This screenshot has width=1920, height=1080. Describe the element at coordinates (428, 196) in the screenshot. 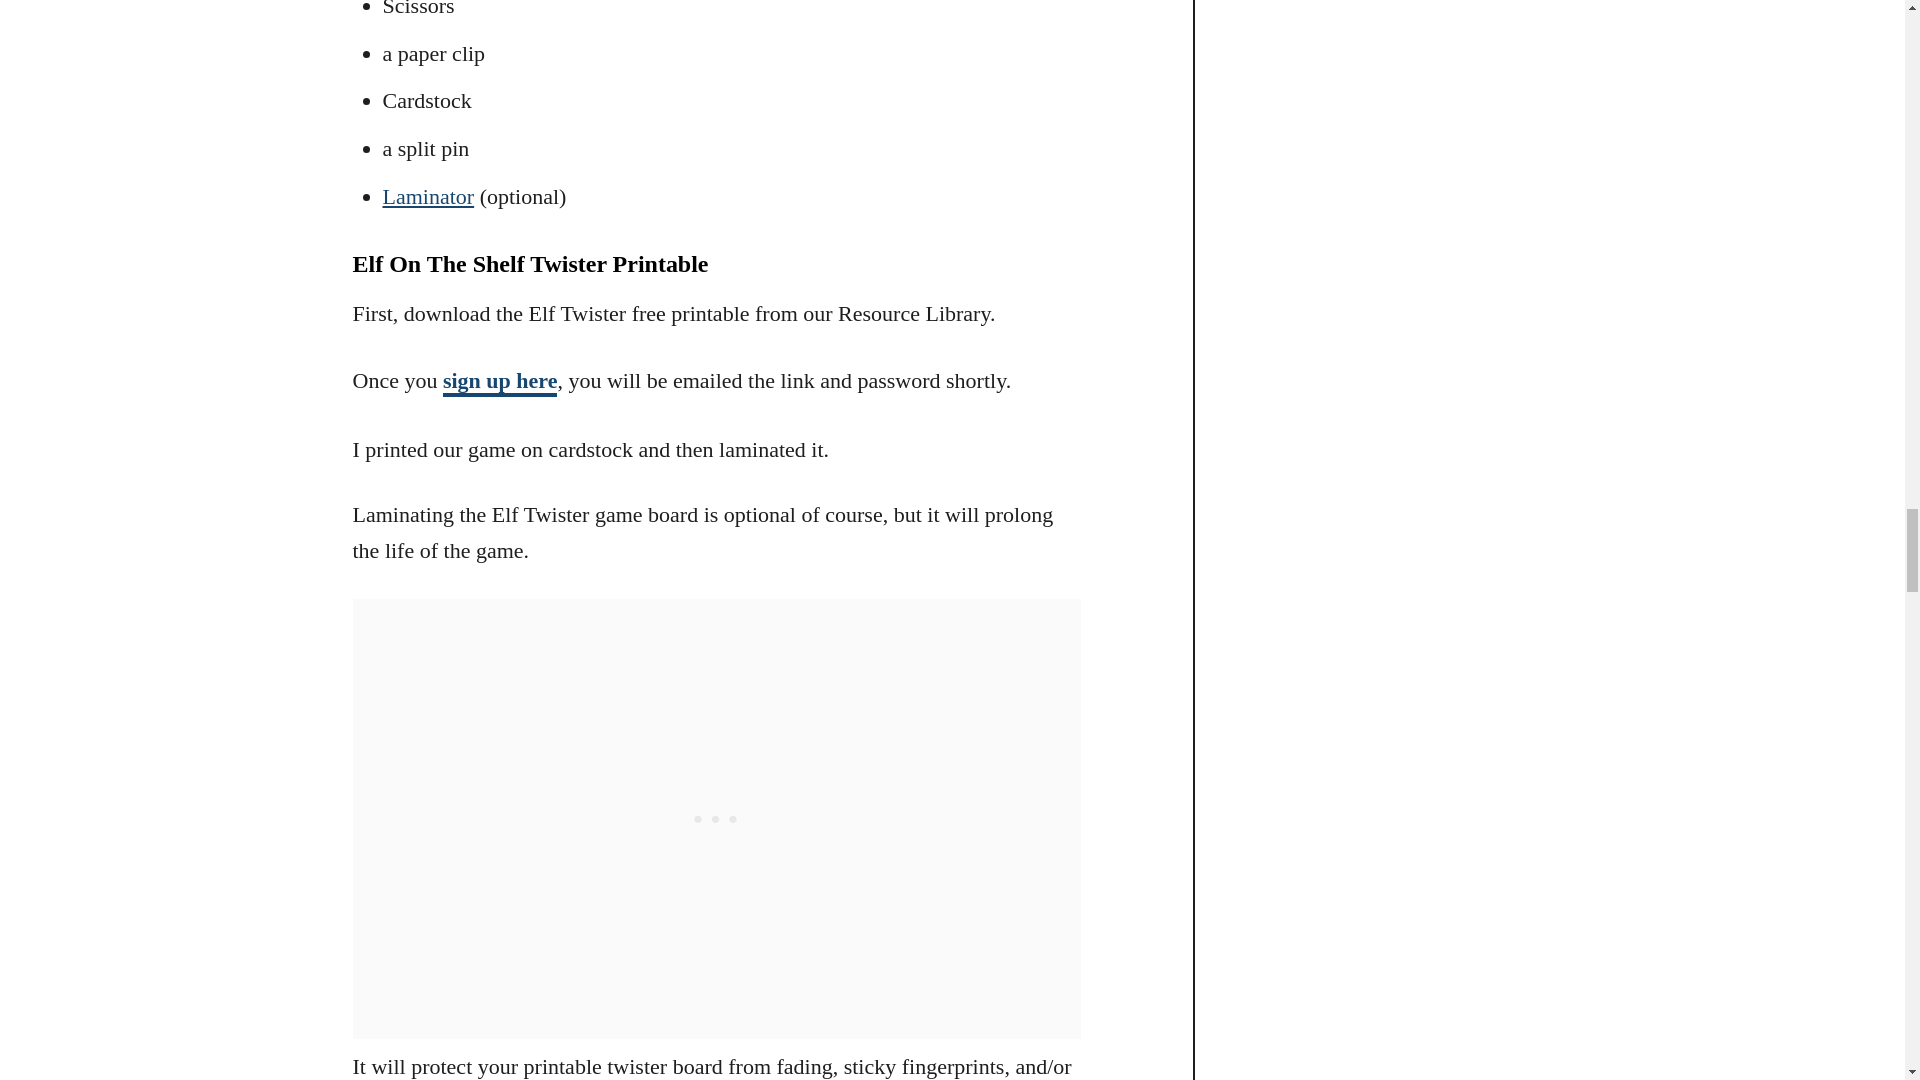

I see `Laminator` at that location.